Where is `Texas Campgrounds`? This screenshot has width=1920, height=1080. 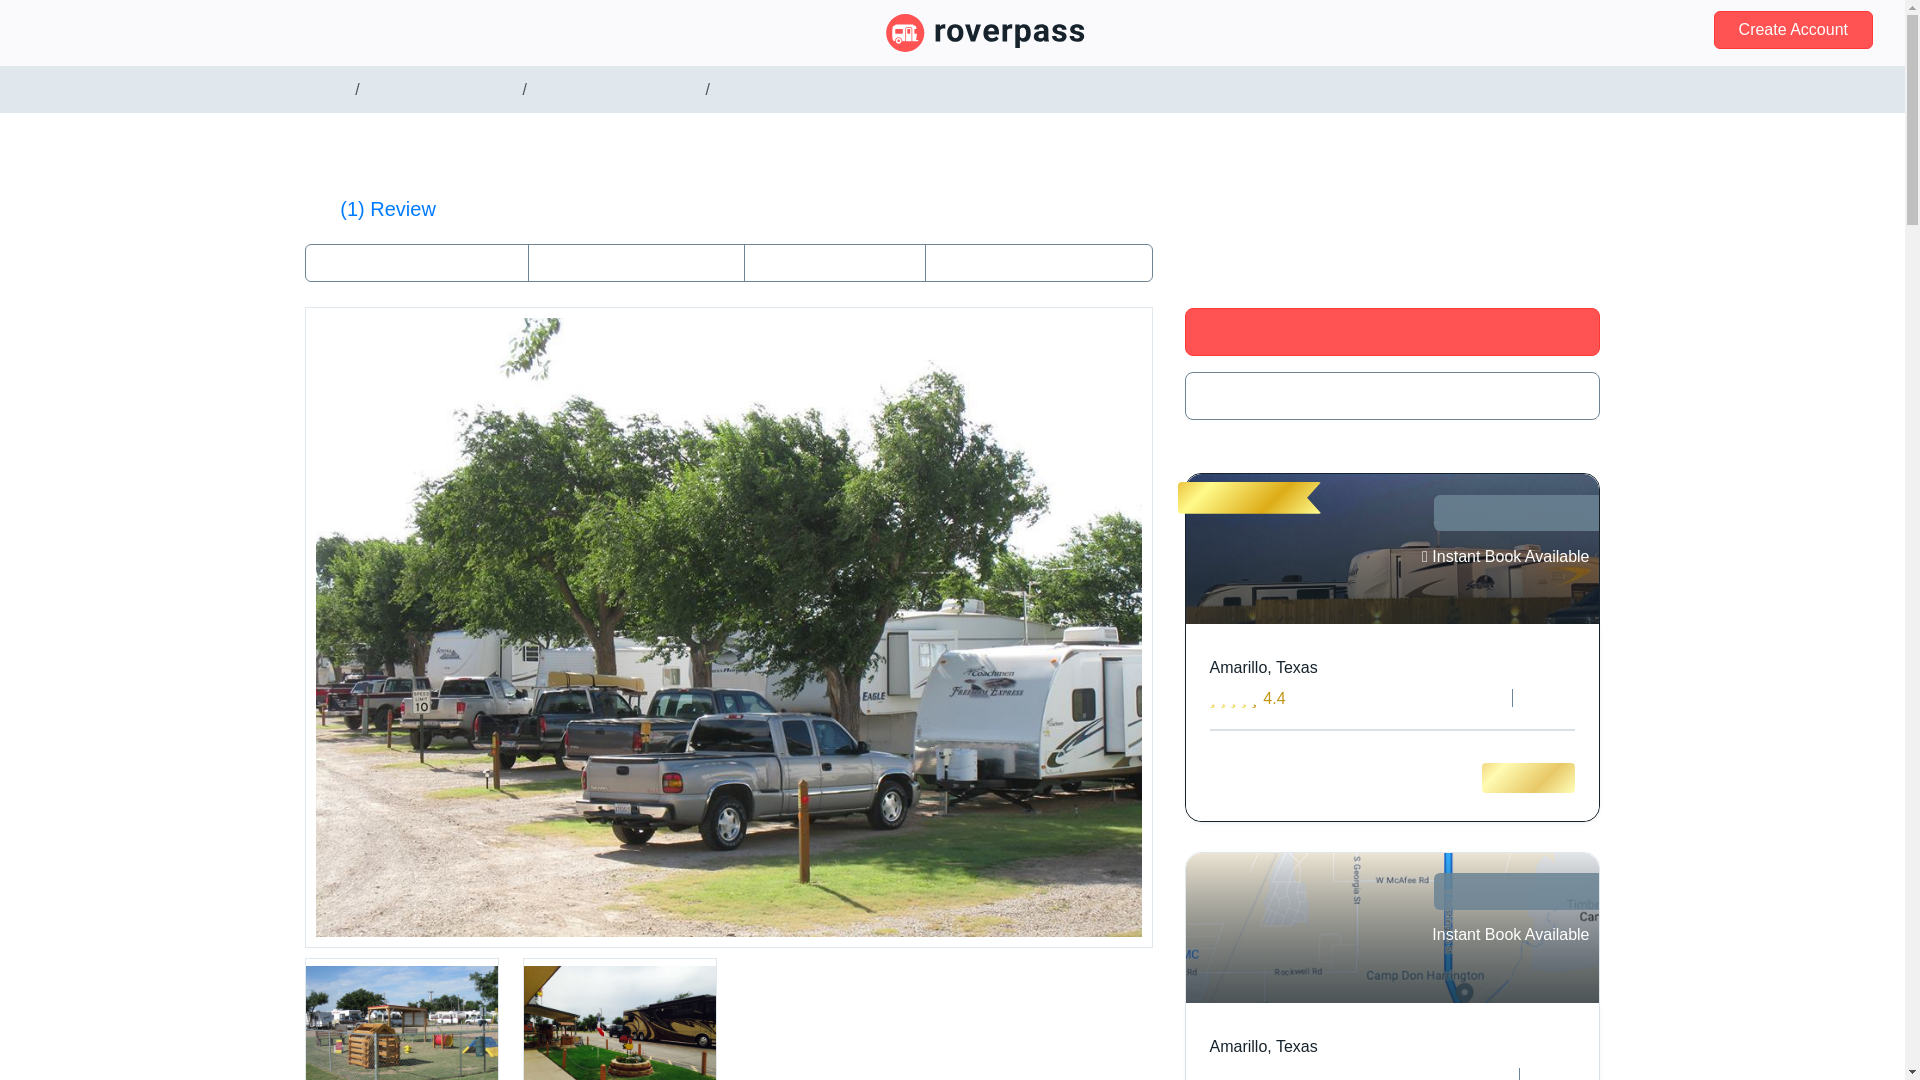 Texas Campgrounds is located at coordinates (441, 90).